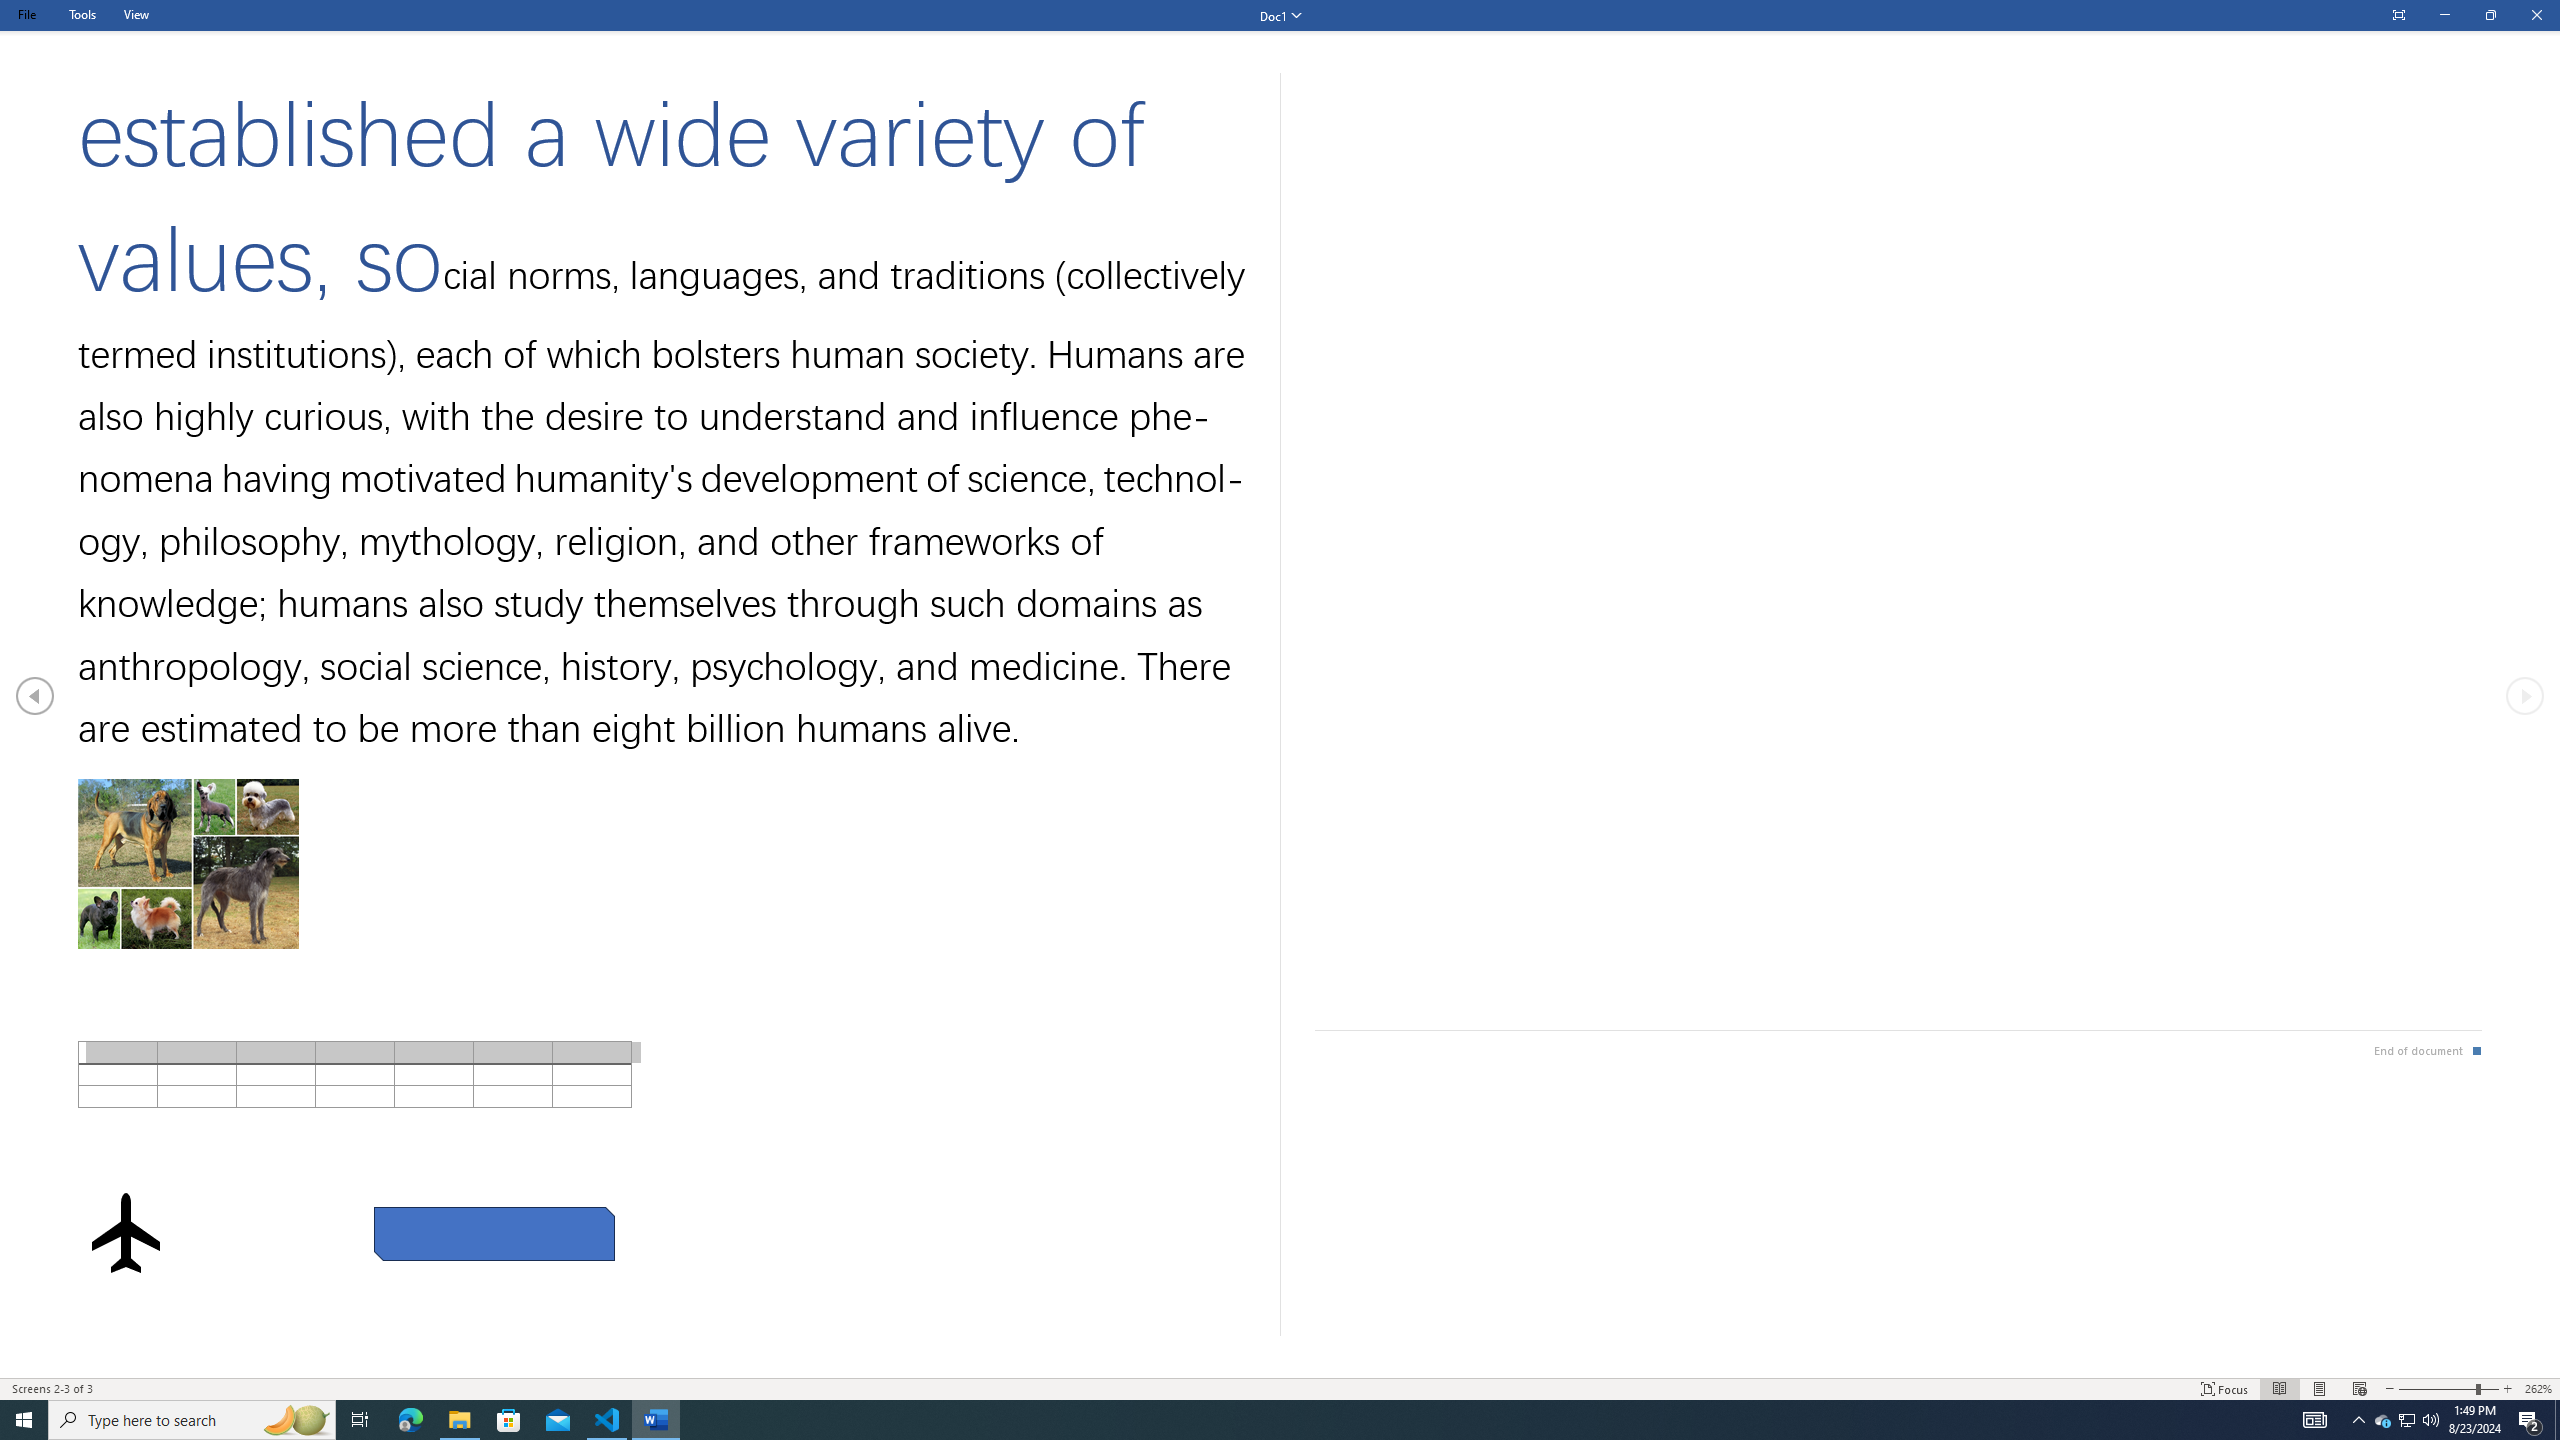 The image size is (2560, 1440). Describe the element at coordinates (1280, 1369) in the screenshot. I see `Class: NetUIScrollBar` at that location.